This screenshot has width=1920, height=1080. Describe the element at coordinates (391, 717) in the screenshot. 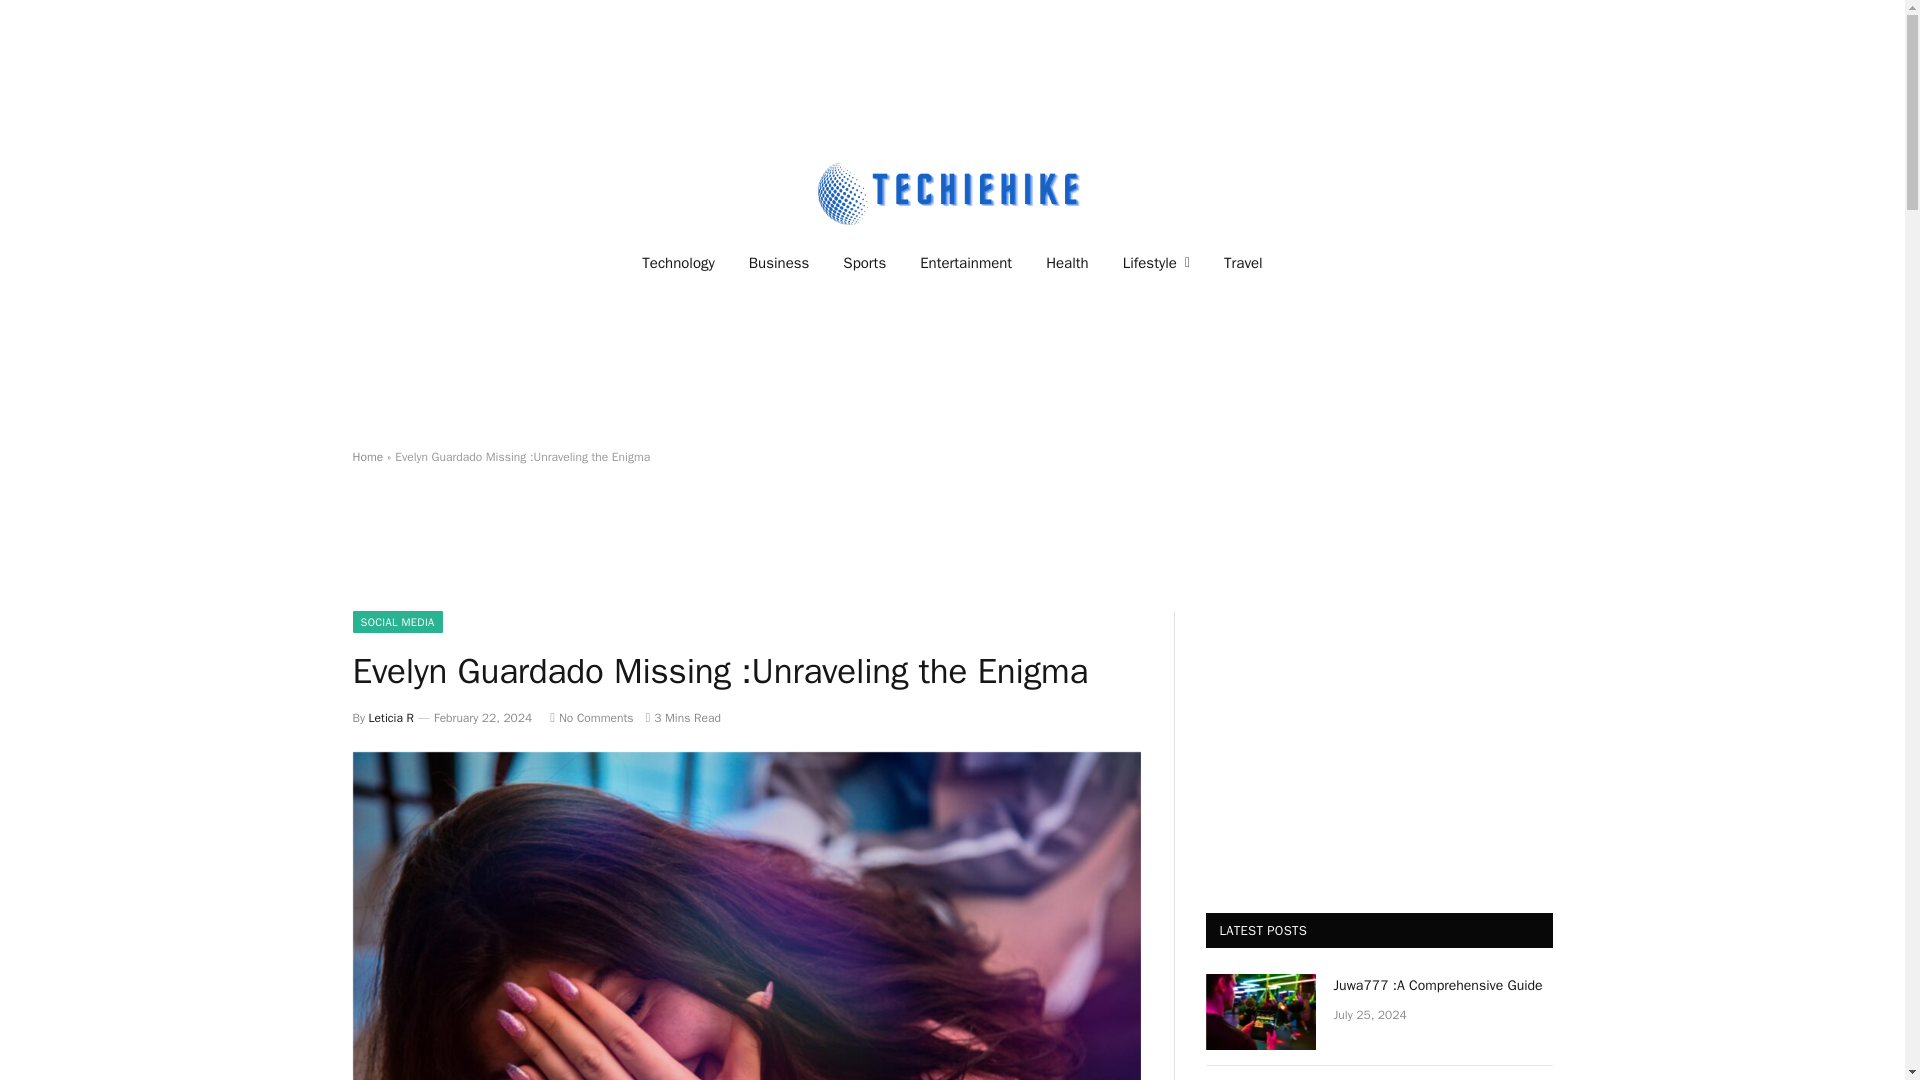

I see `Posts by Leticia R` at that location.